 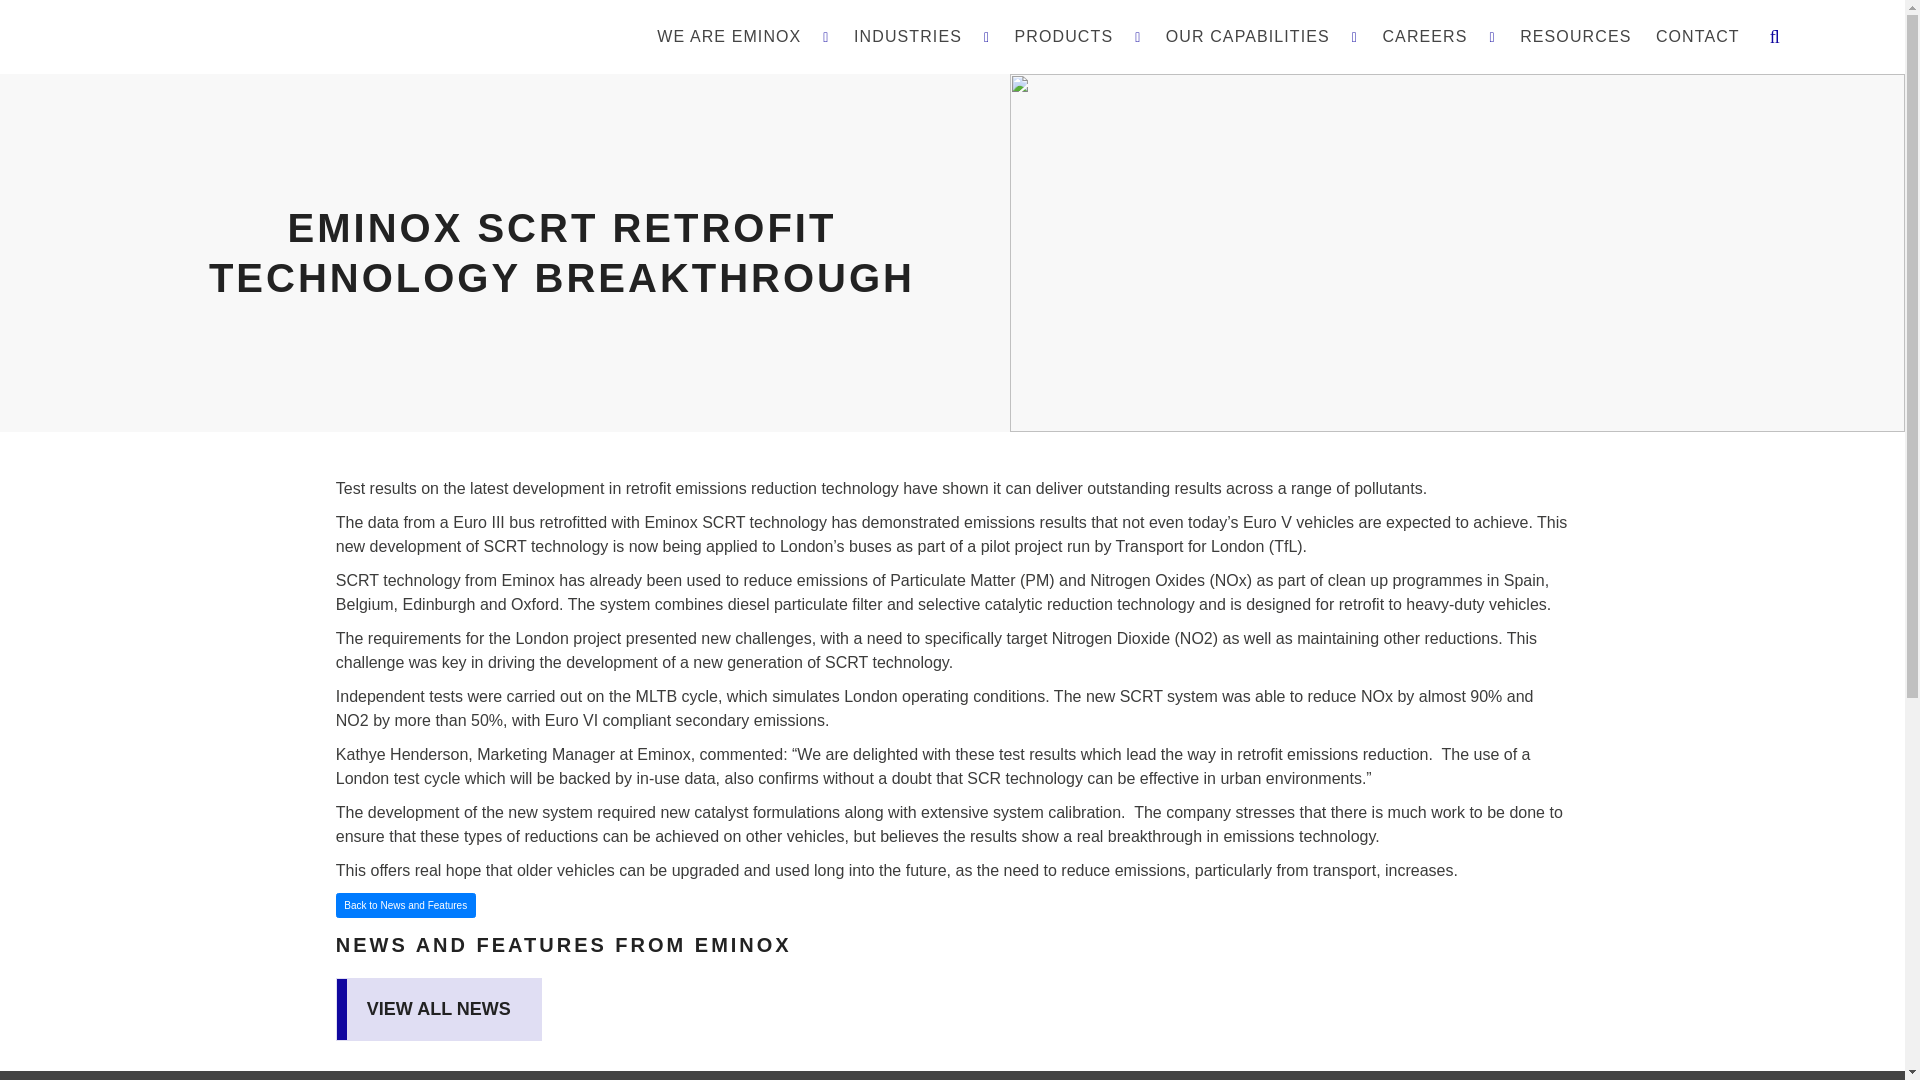 What do you see at coordinates (1261, 36) in the screenshot?
I see `OUR CAPABILITIES` at bounding box center [1261, 36].